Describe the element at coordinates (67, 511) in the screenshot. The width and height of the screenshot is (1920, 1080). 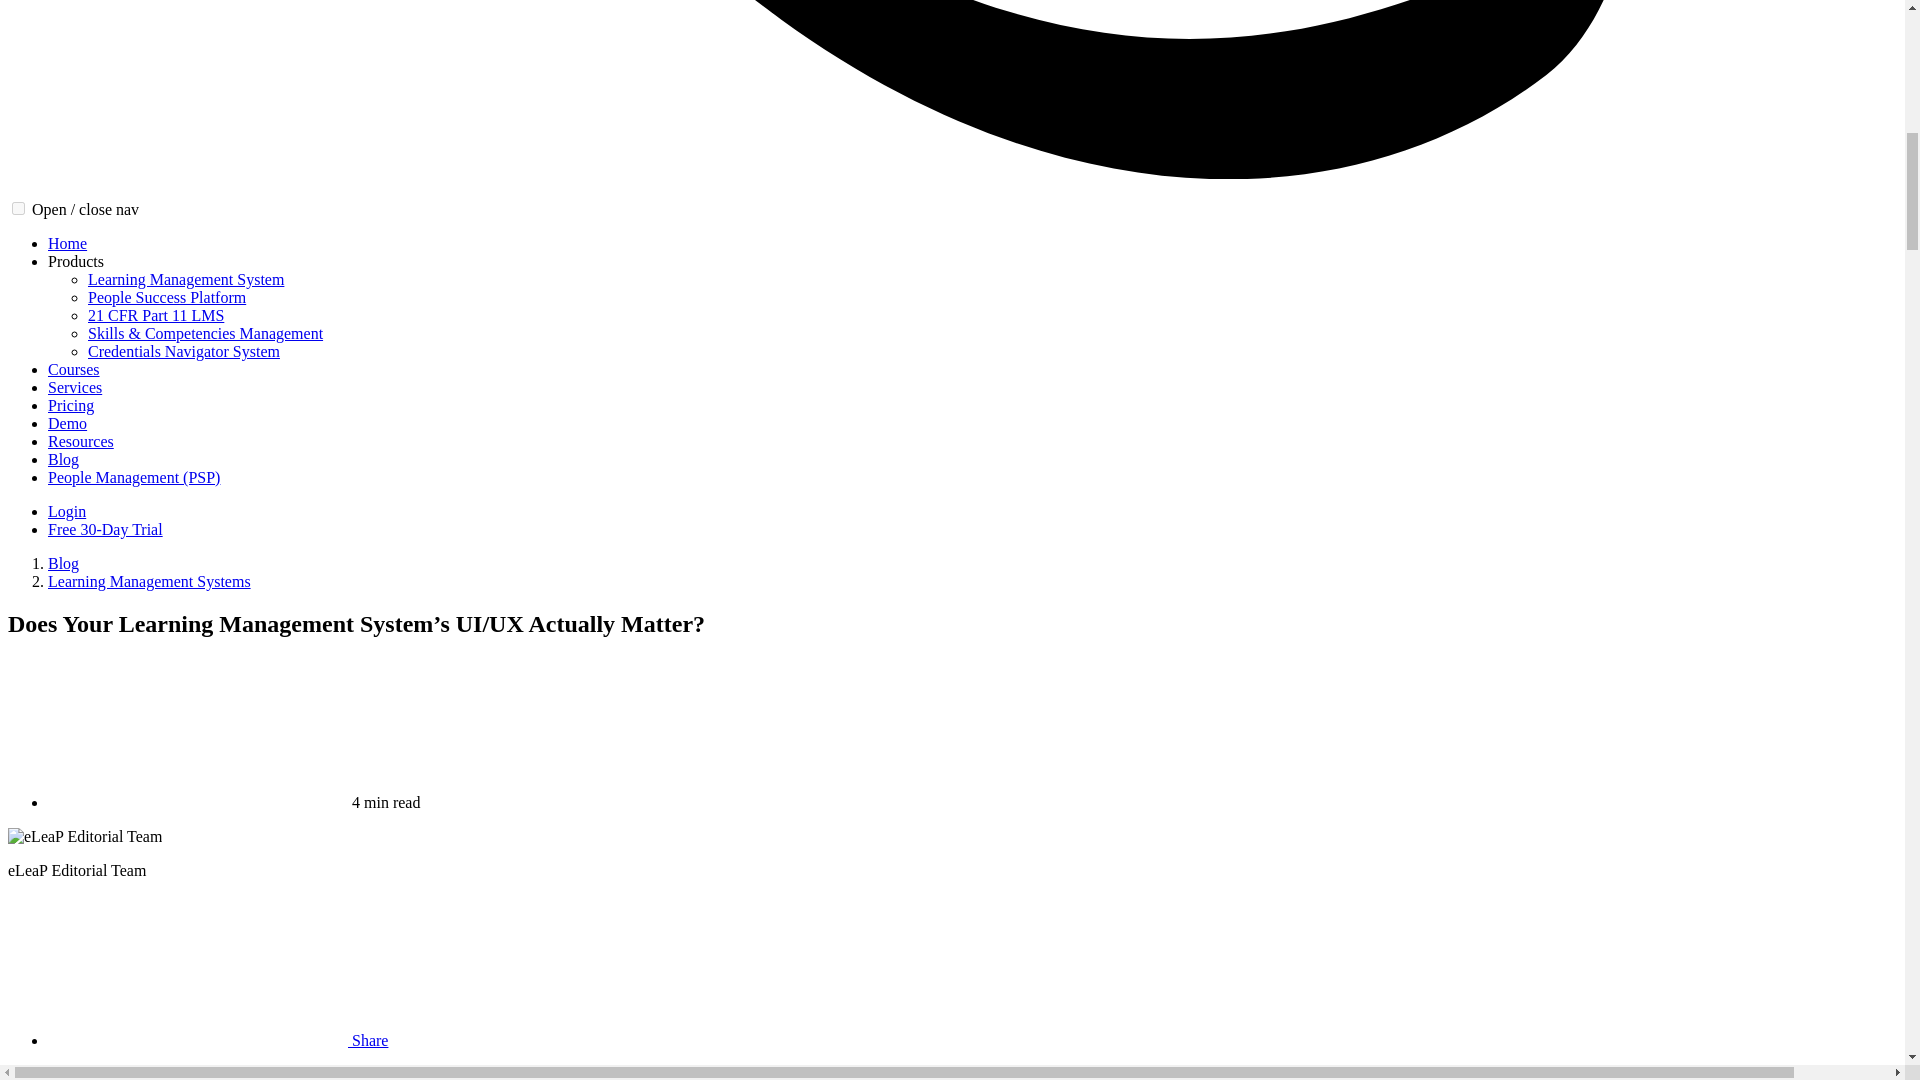
I see `Login` at that location.